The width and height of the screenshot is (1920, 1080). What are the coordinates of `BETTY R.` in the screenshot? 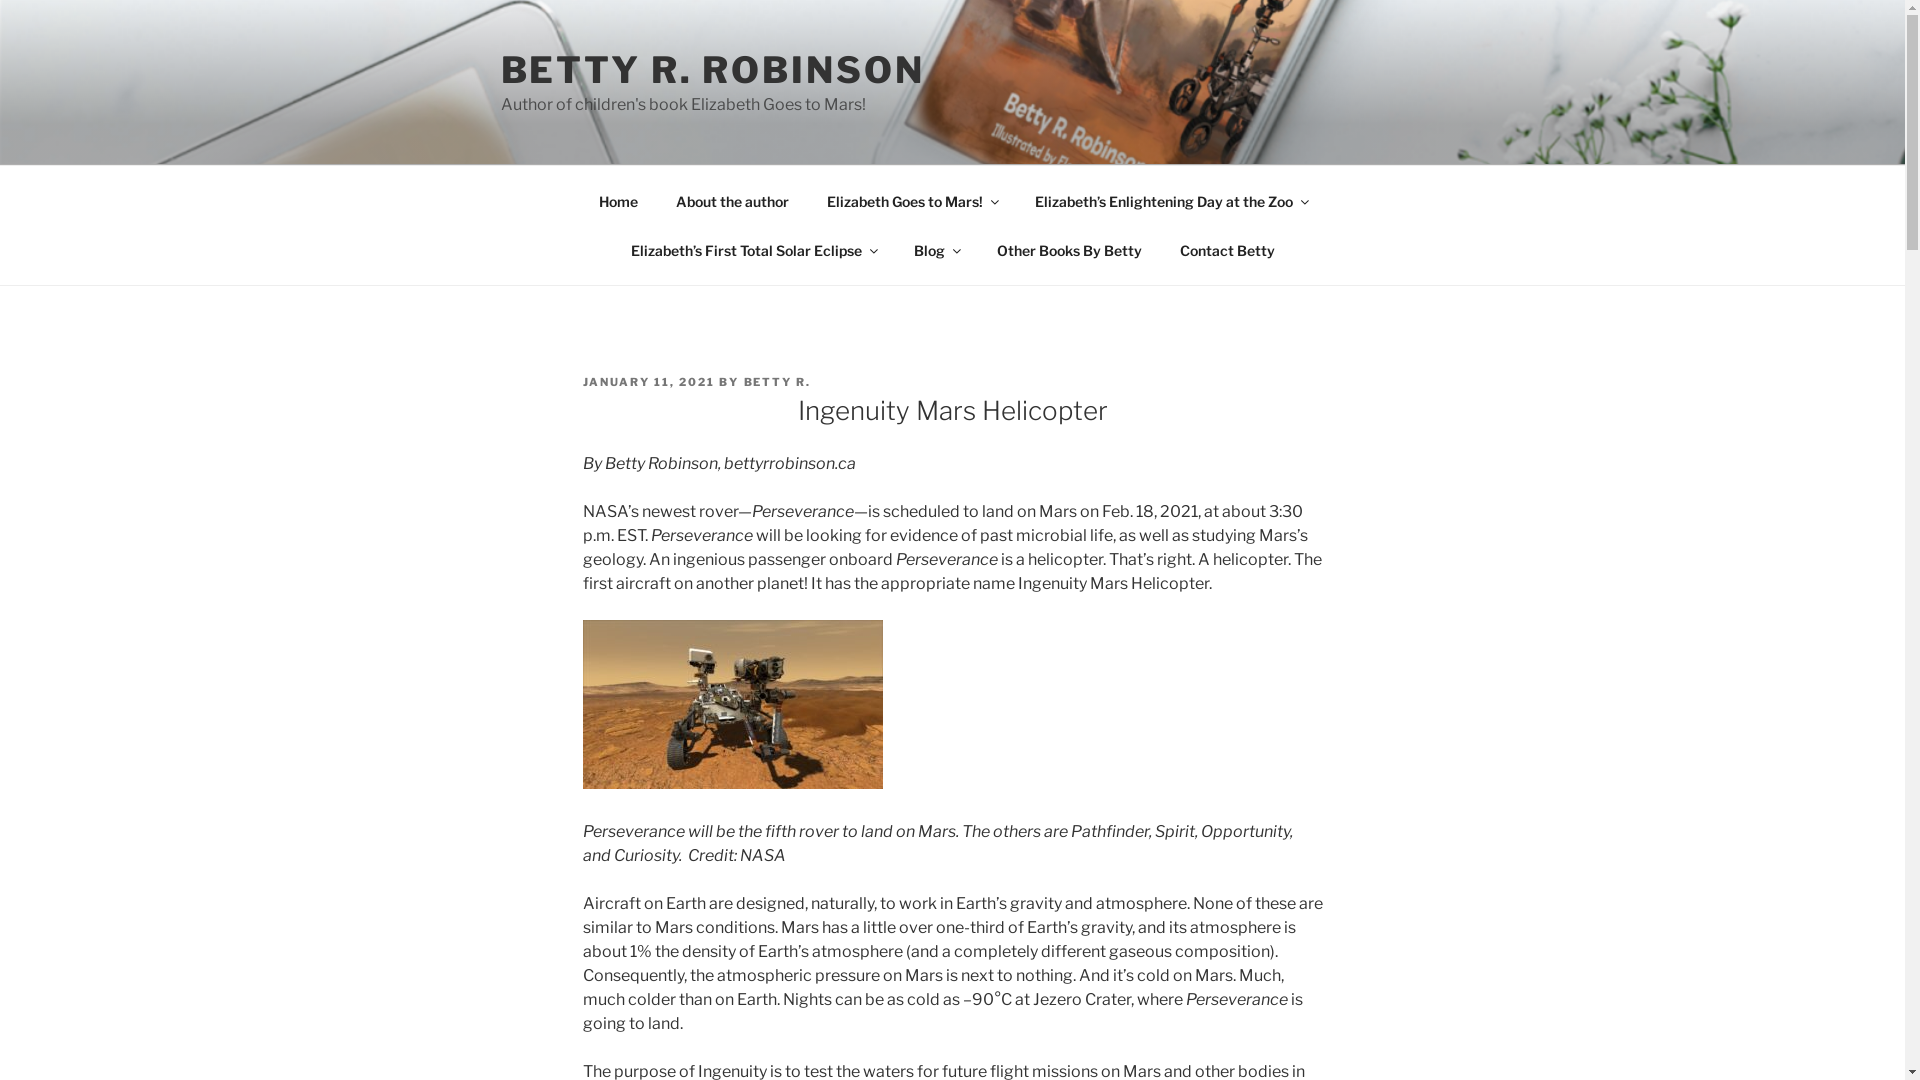 It's located at (778, 382).